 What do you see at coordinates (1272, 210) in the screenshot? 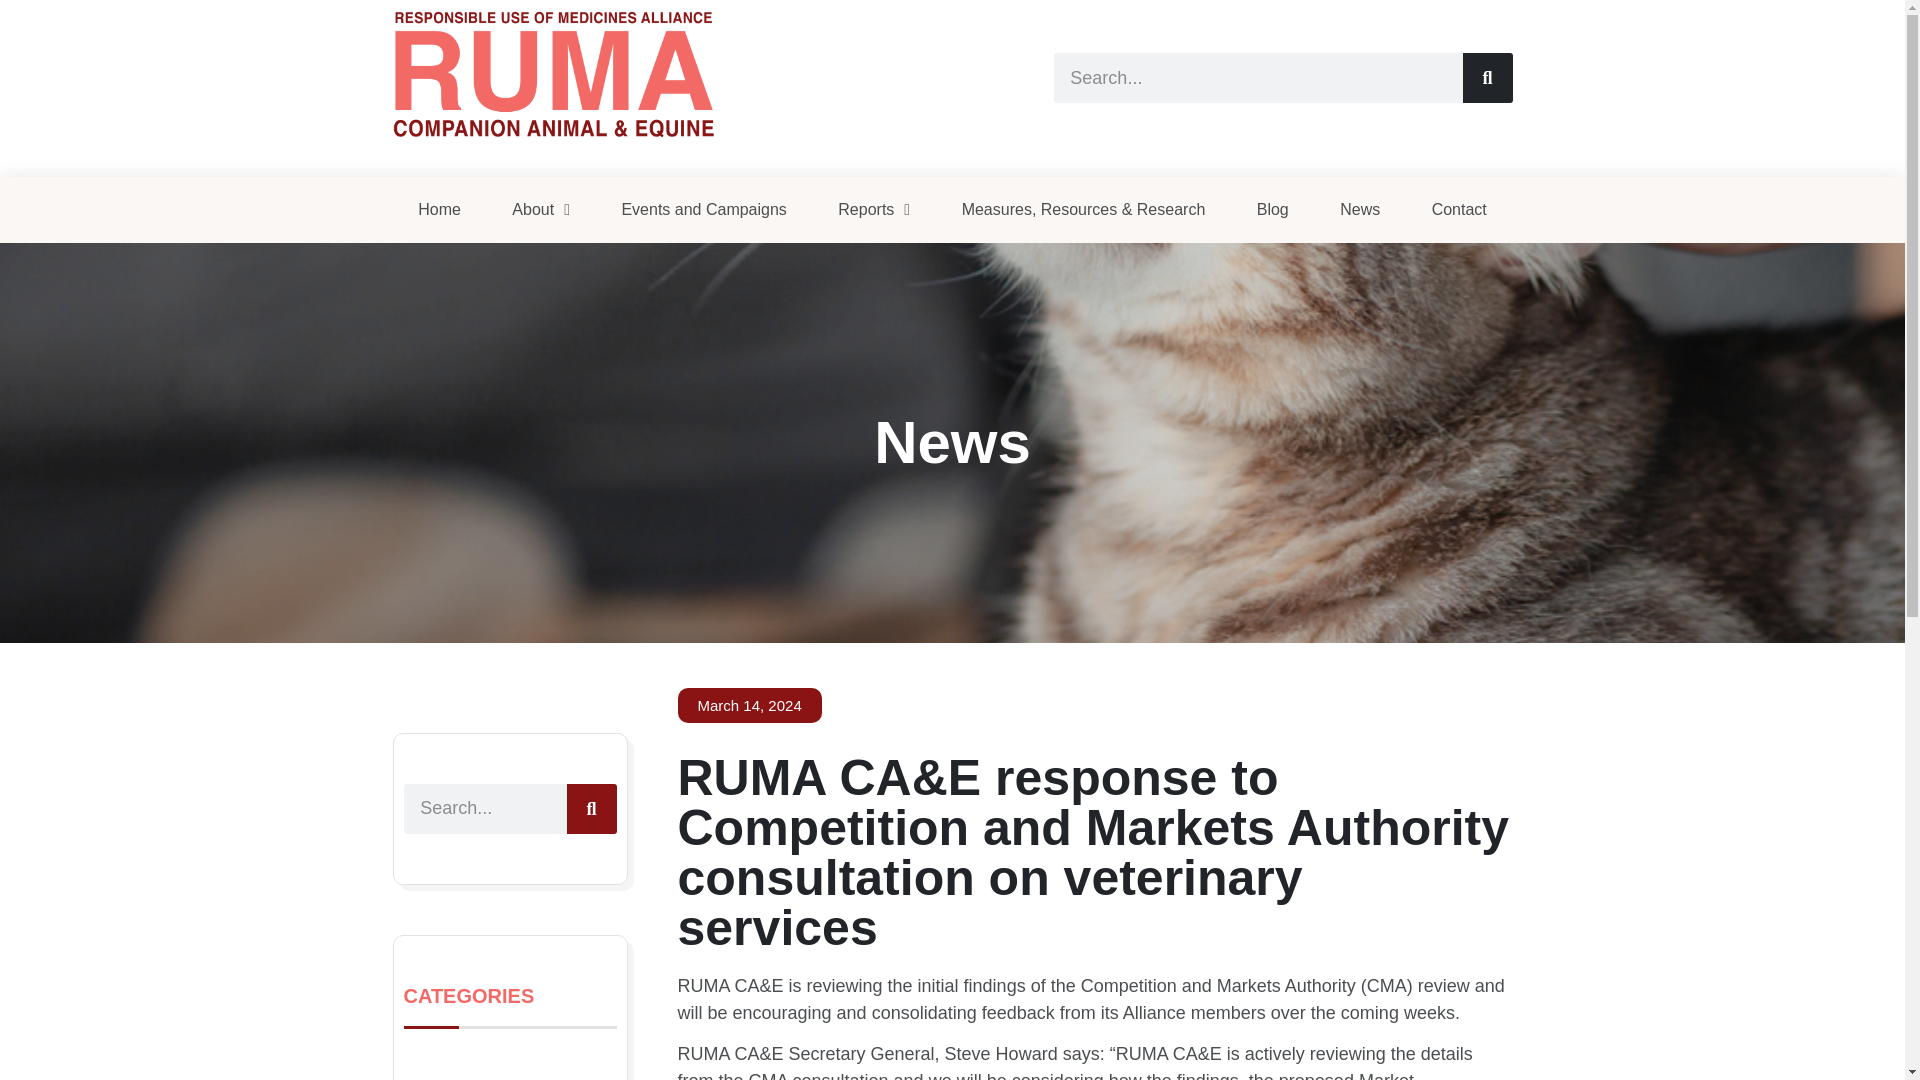
I see `Blog` at bounding box center [1272, 210].